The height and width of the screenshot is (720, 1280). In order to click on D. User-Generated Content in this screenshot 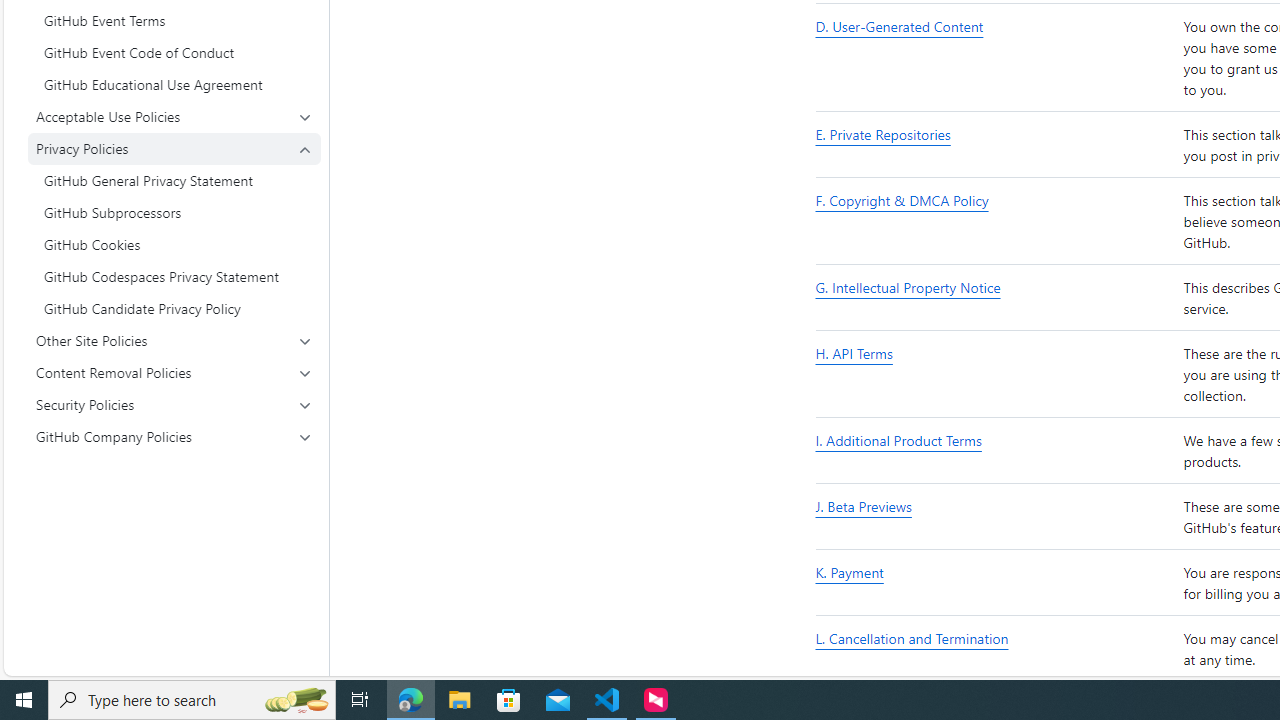, I will do `click(900, 26)`.